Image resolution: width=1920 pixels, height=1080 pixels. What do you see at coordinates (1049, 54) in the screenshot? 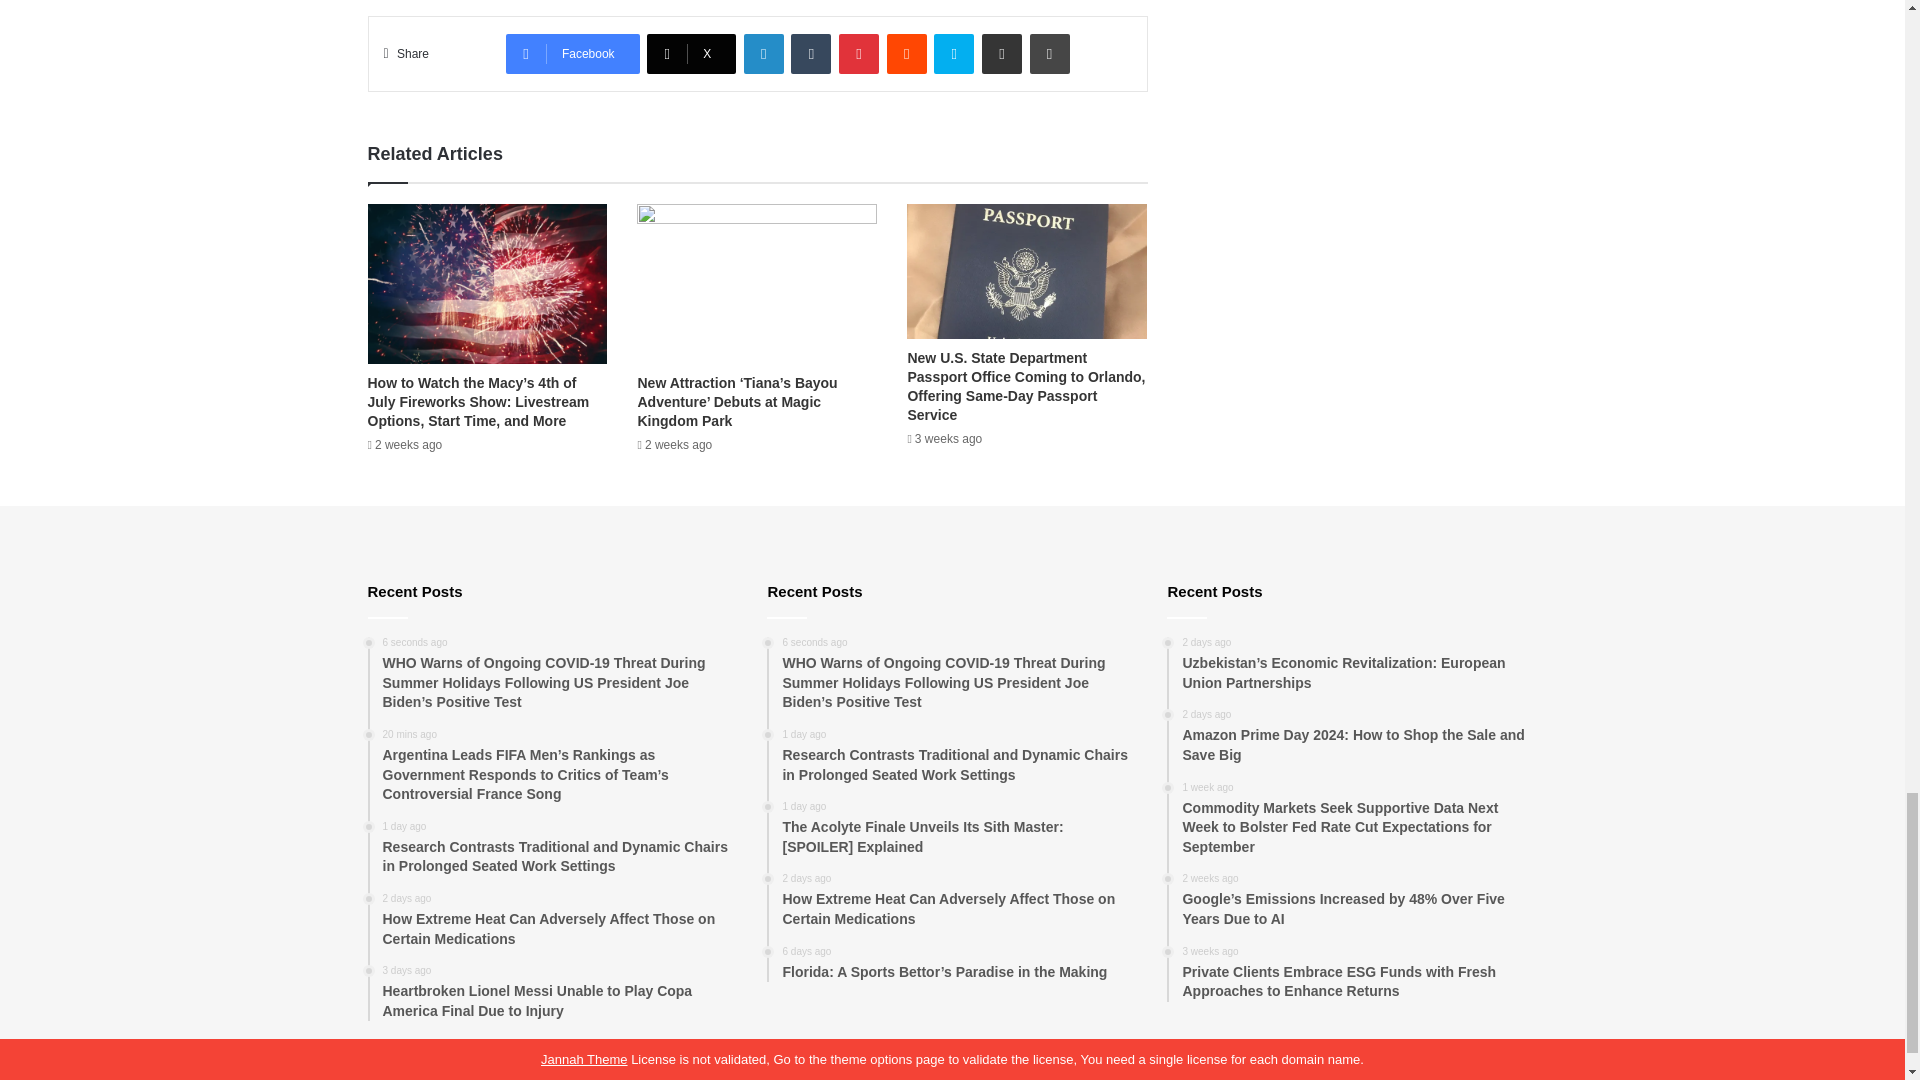
I see `Print` at bounding box center [1049, 54].